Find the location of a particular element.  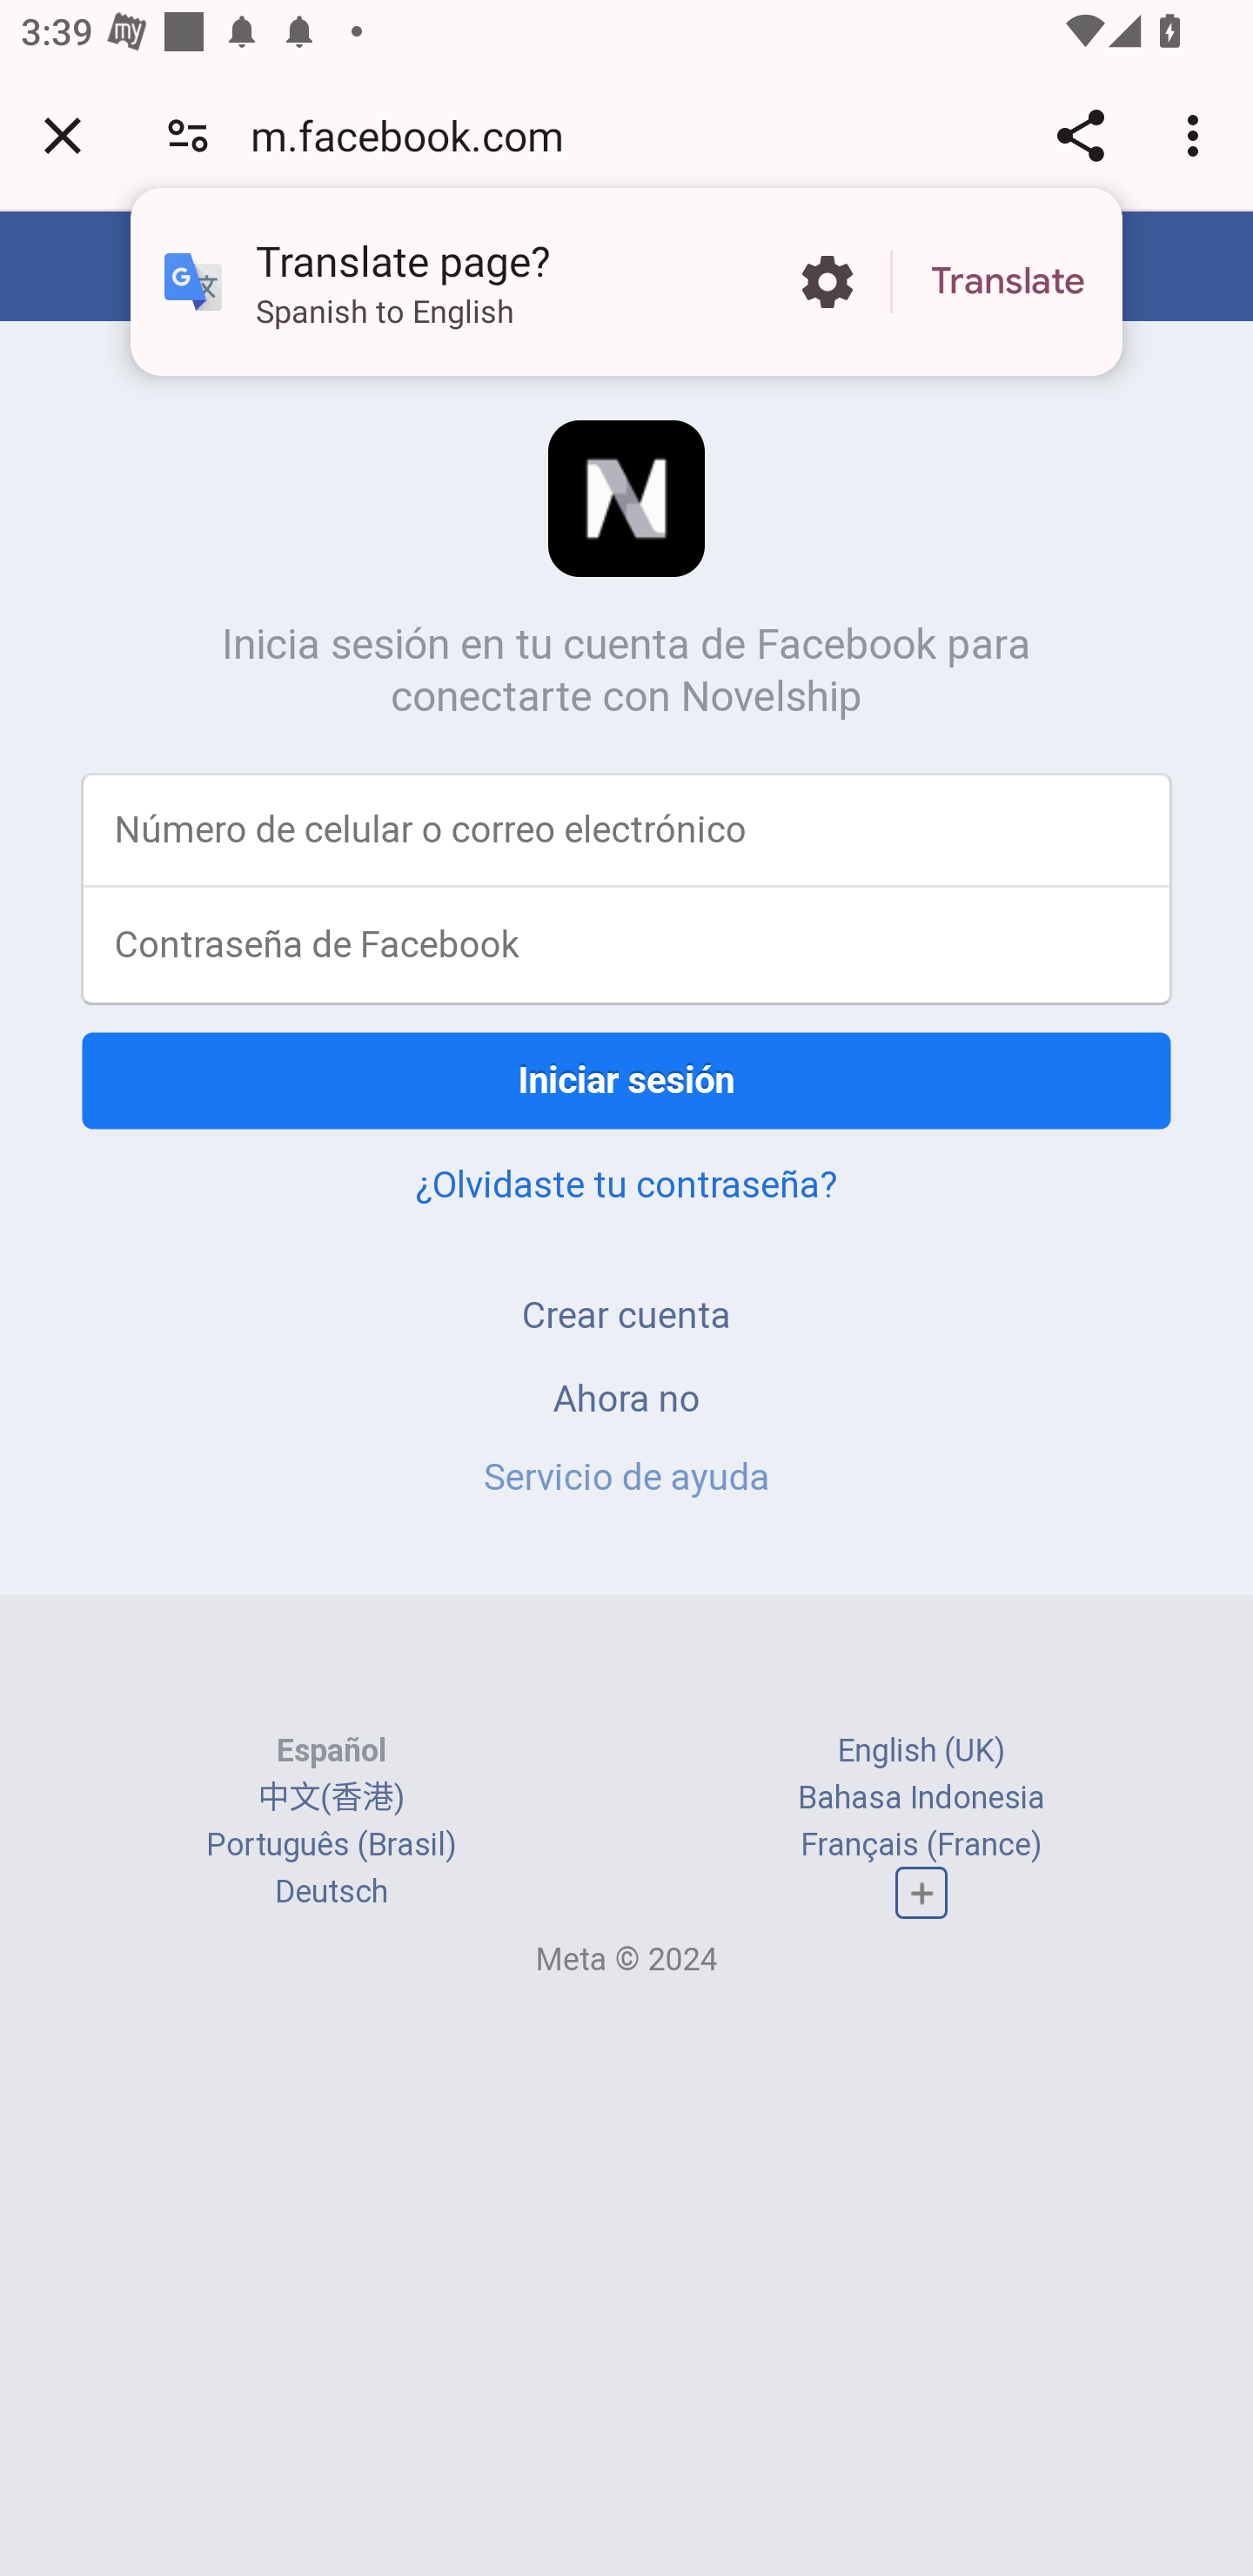

Connection is secure is located at coordinates (188, 134).